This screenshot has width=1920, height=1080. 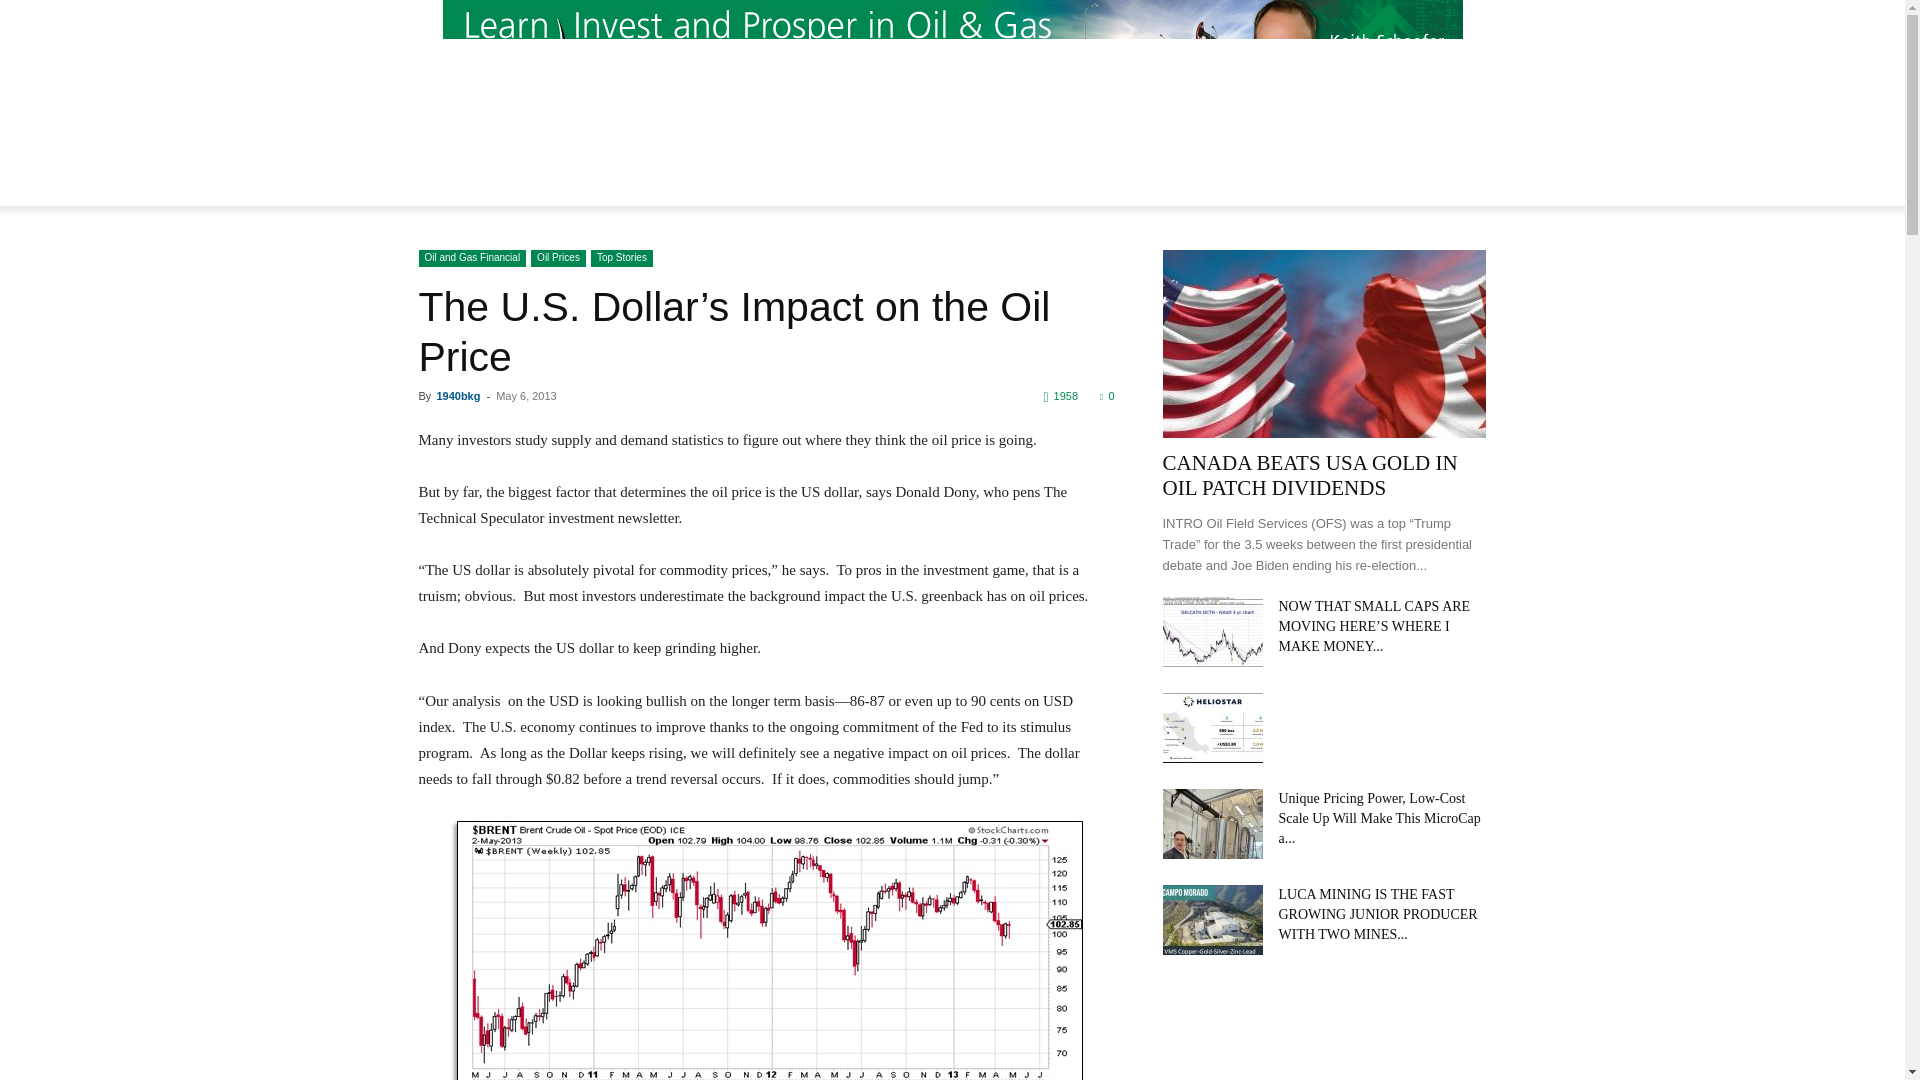 I want to click on member centre, so click(x=978, y=188).